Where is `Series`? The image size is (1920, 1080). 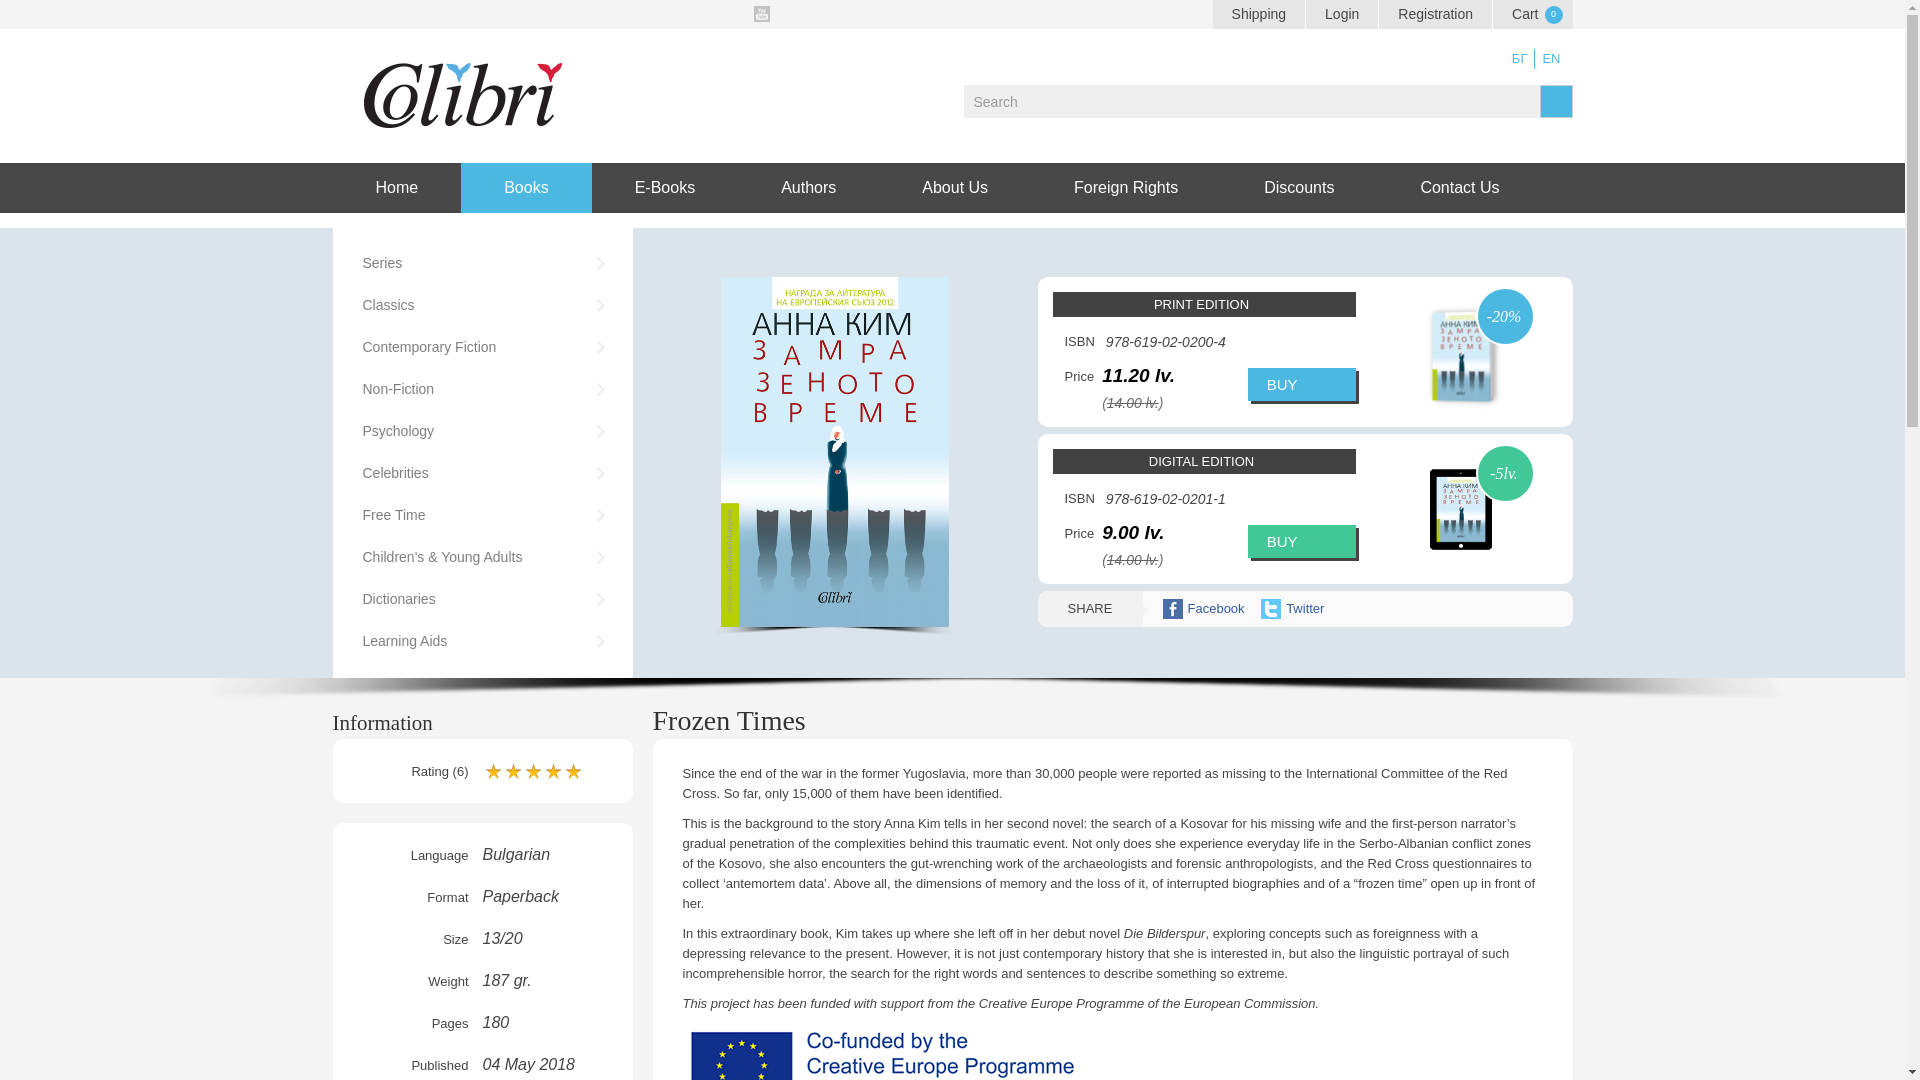 Series is located at coordinates (482, 262).